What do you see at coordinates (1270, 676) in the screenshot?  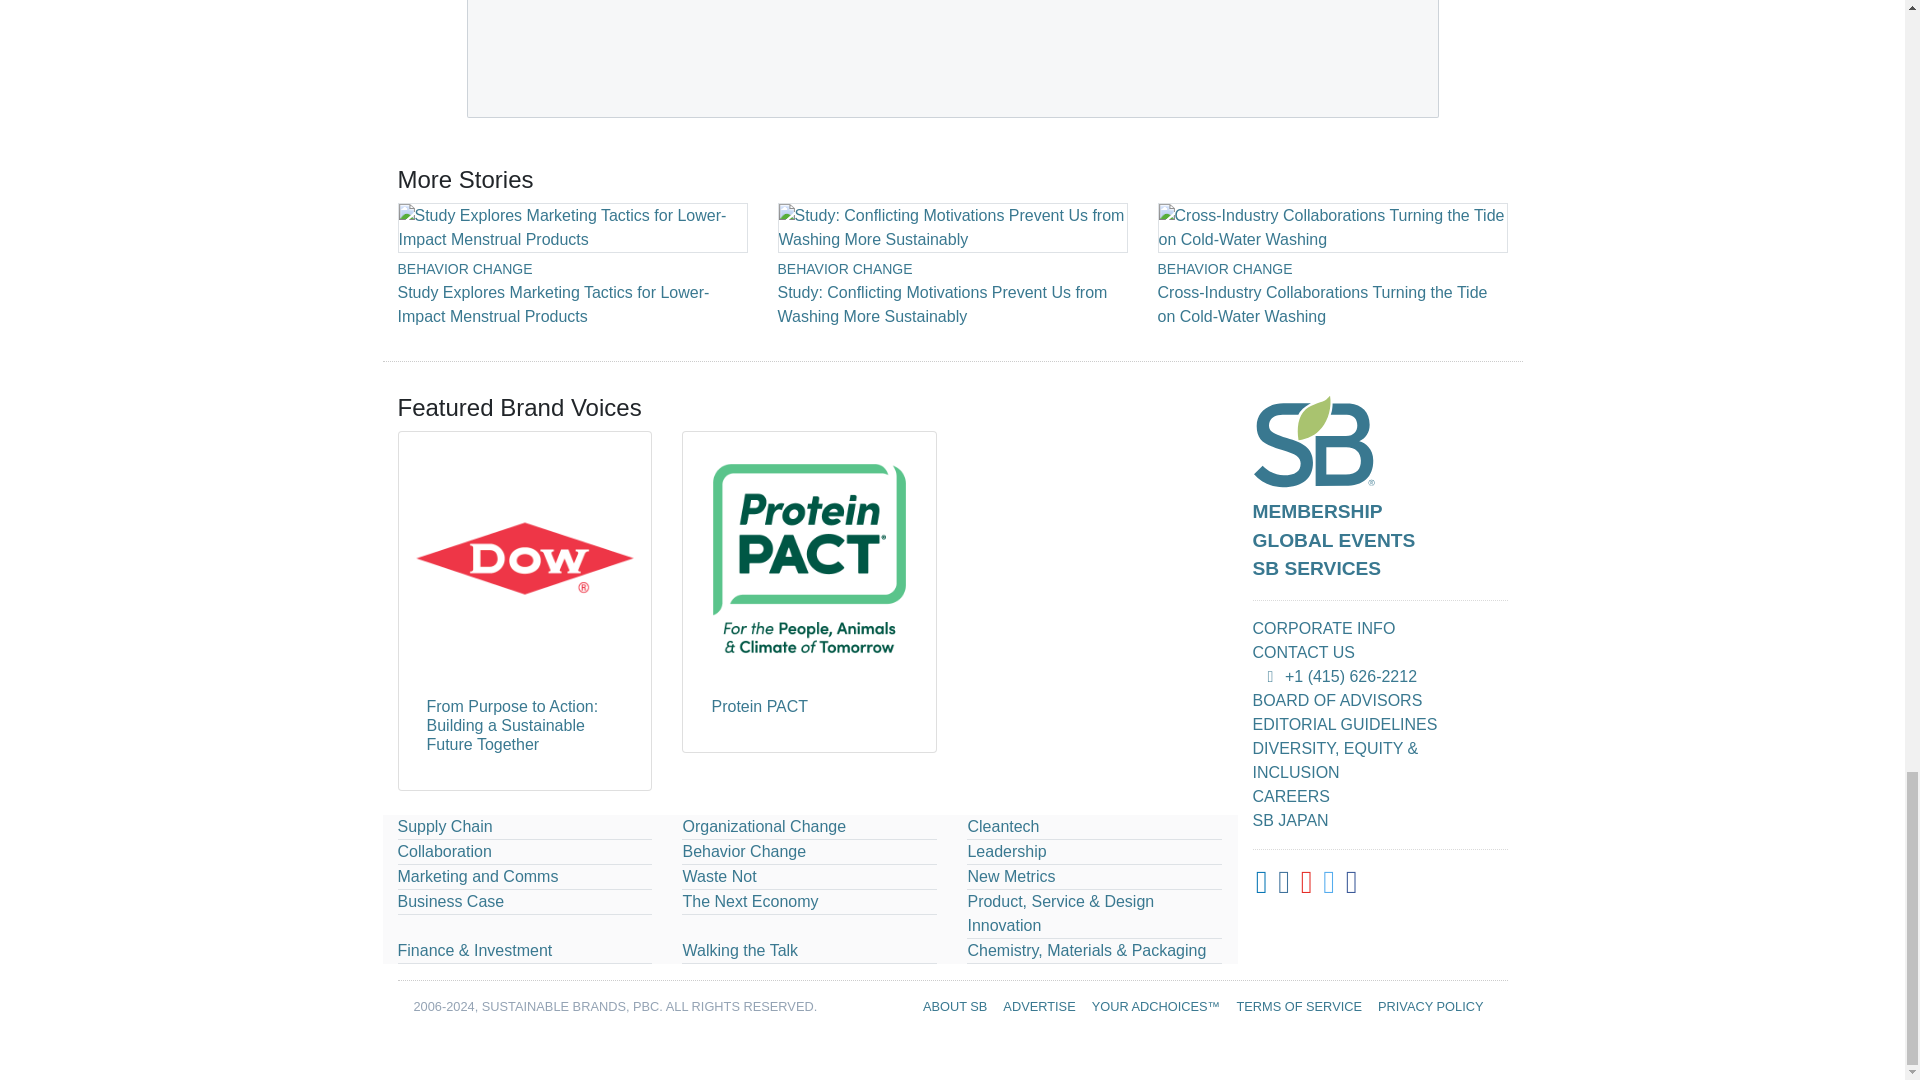 I see `Telephone` at bounding box center [1270, 676].